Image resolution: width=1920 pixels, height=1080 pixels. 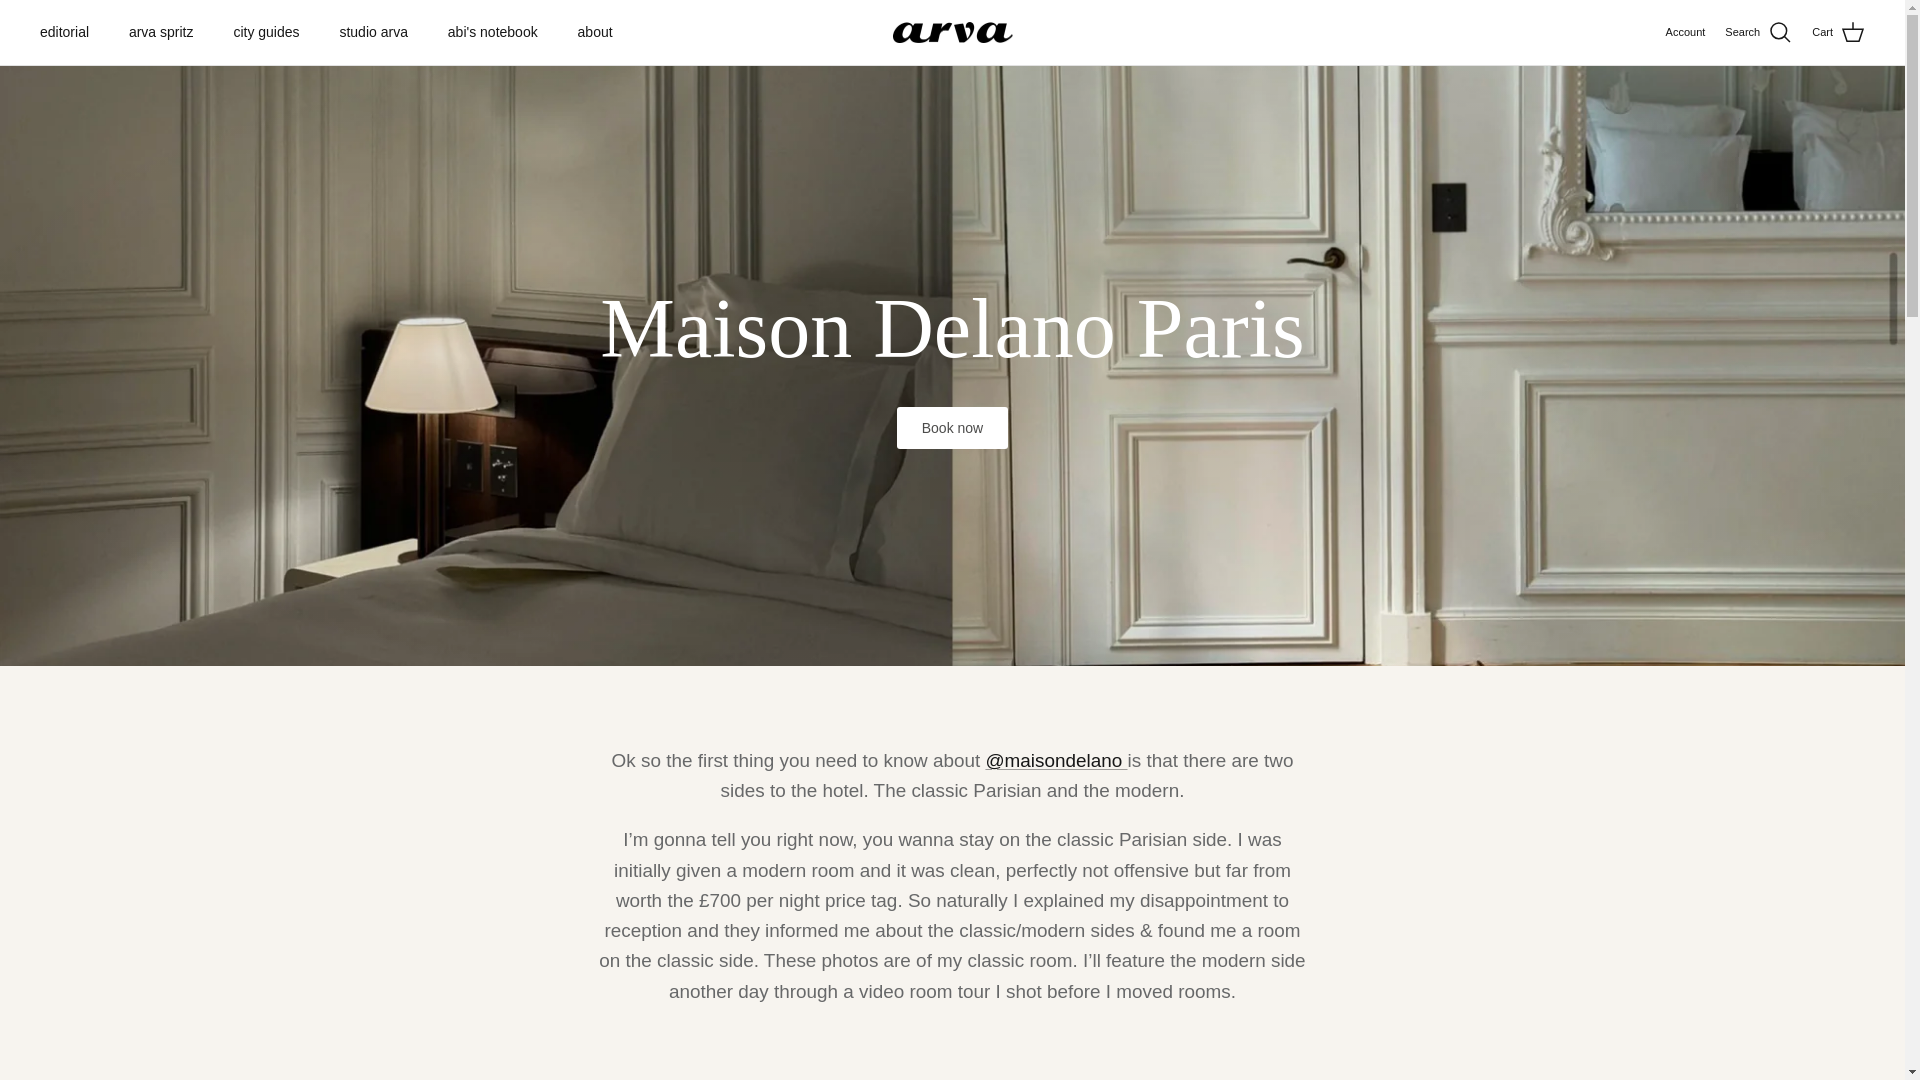 I want to click on studio arva, so click(x=952, y=32).